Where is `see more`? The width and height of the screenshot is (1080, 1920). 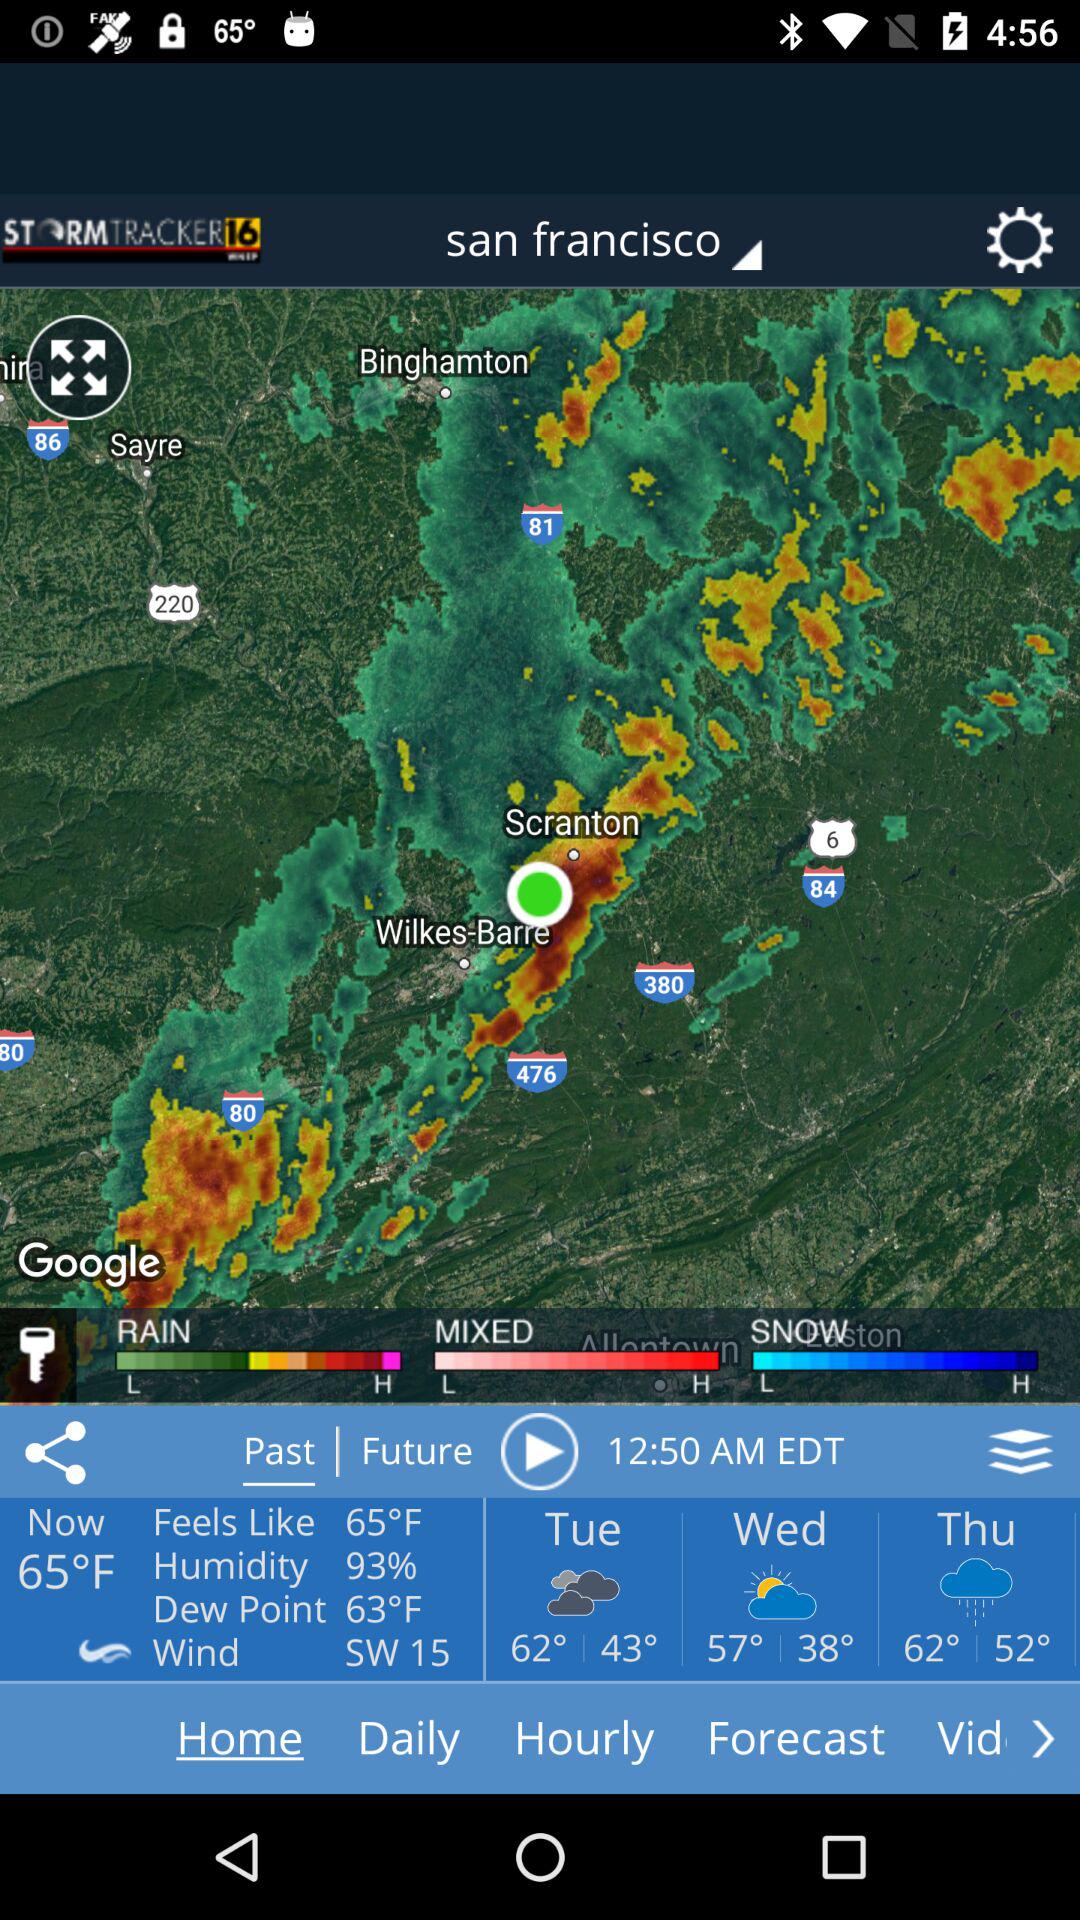 see more is located at coordinates (1043, 1738).